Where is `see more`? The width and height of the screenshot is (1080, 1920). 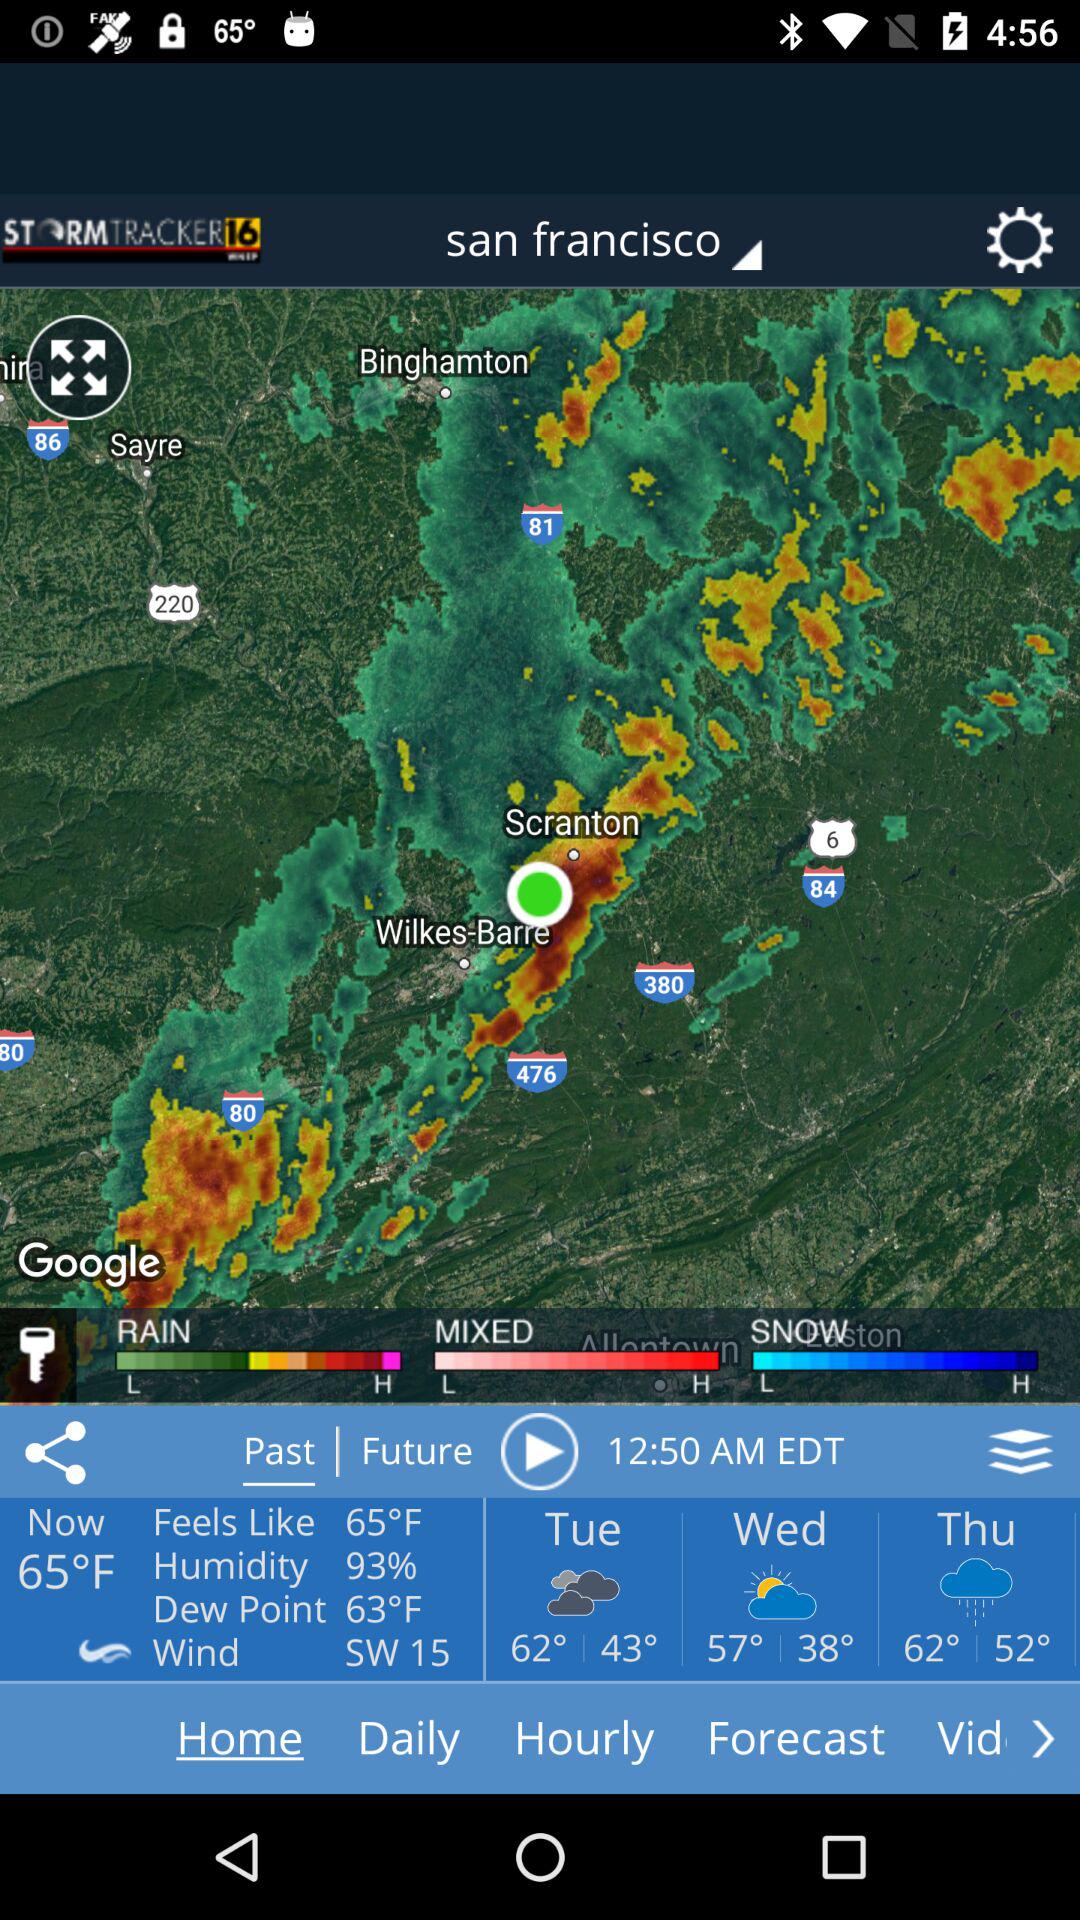 see more is located at coordinates (1043, 1738).